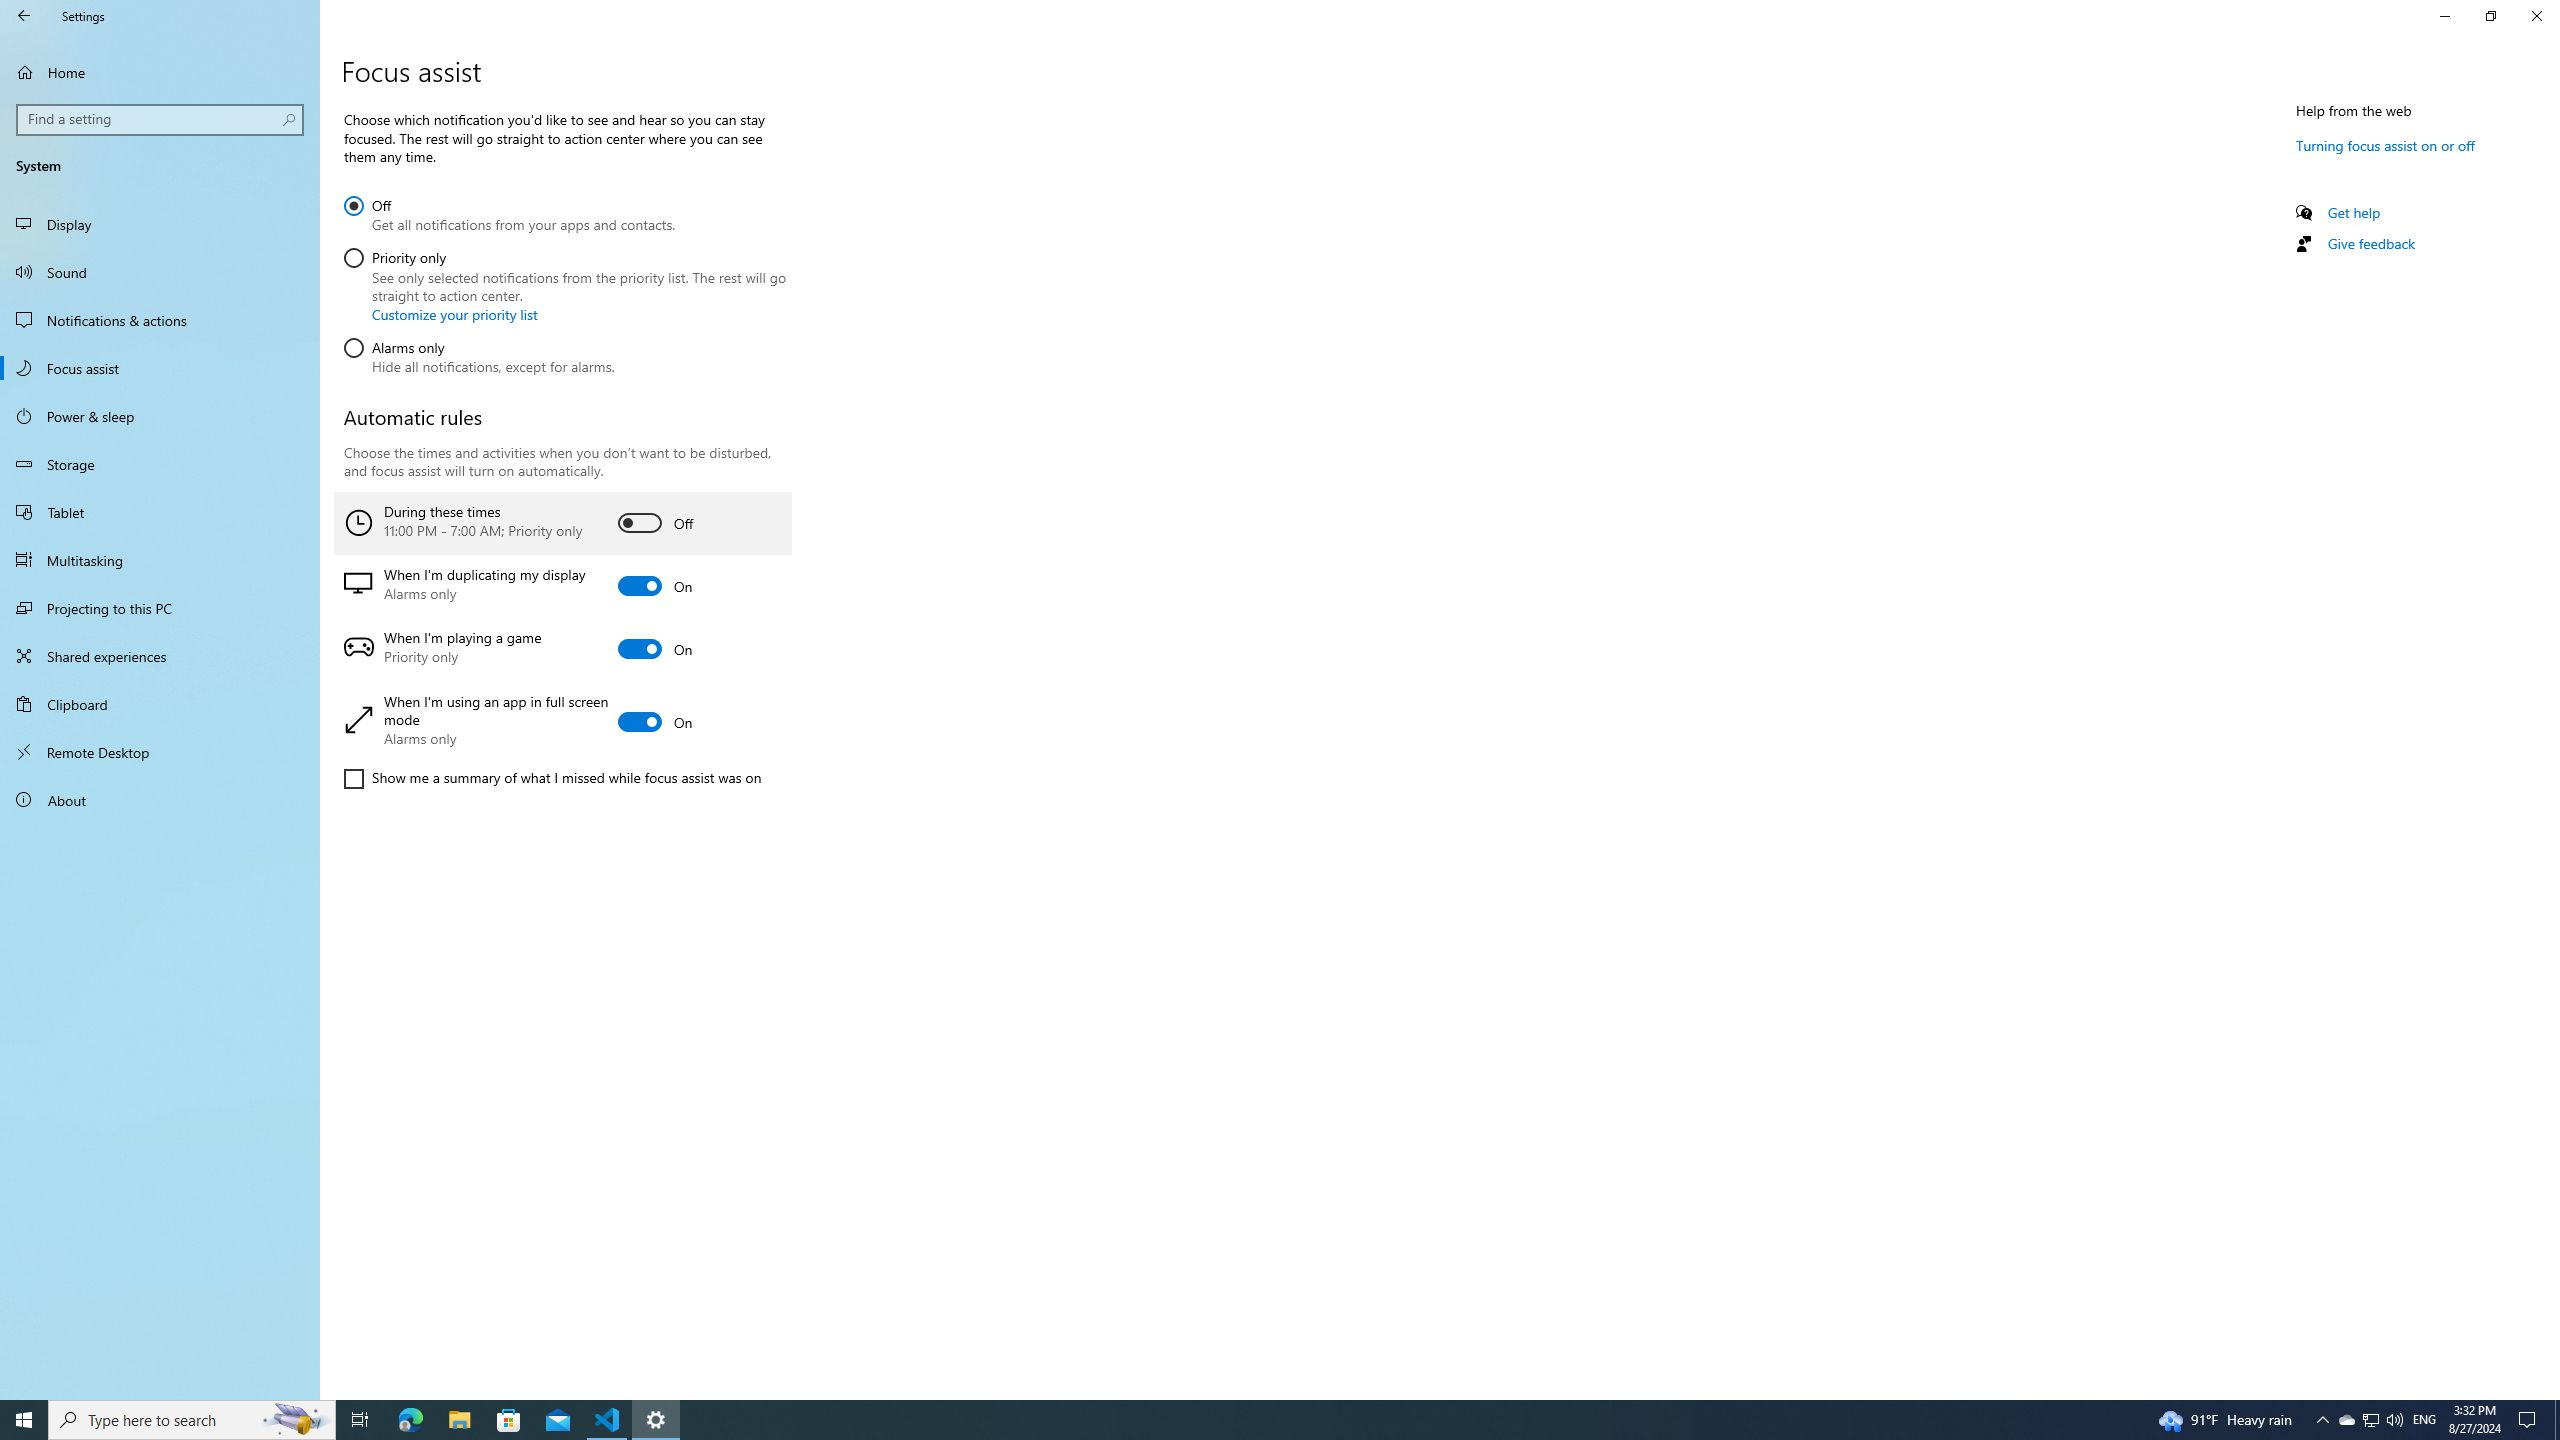  I want to click on Close Settings, so click(2536, 16).